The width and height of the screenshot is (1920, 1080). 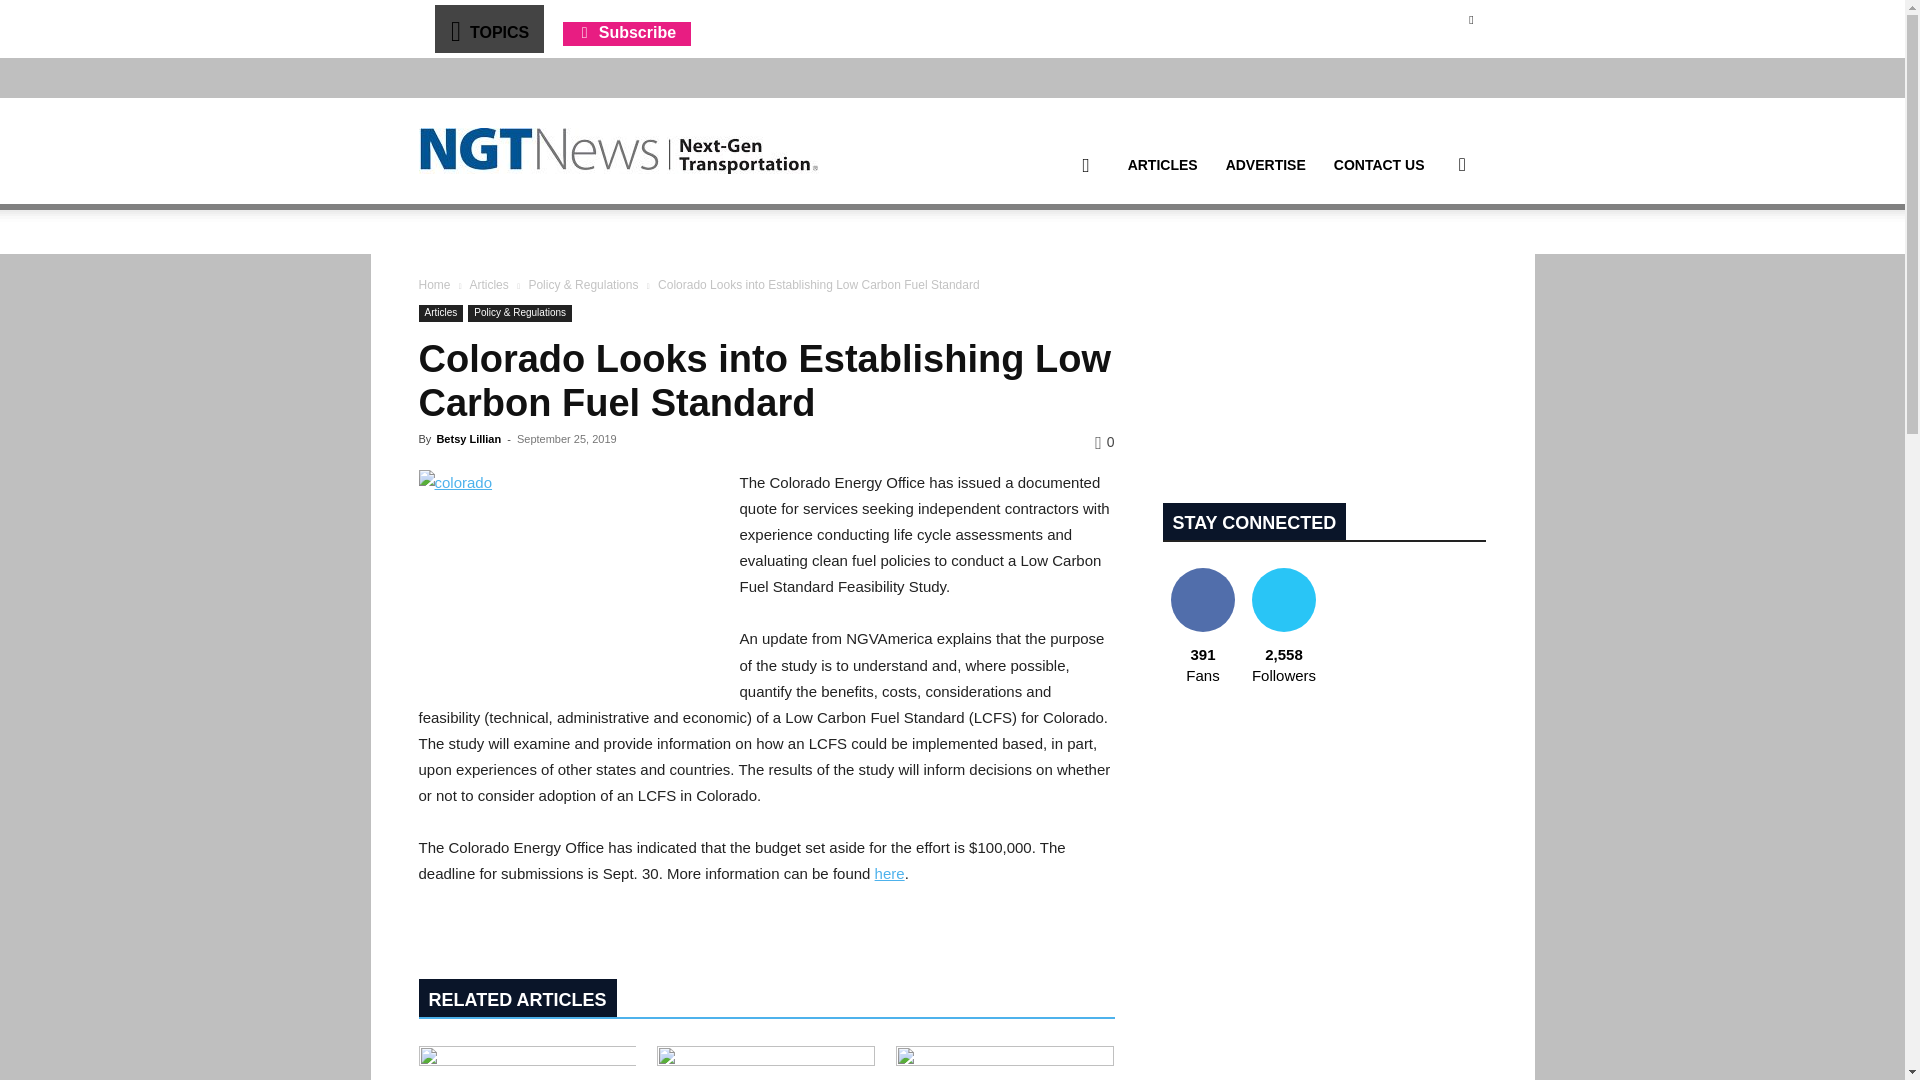 I want to click on TOPICS, so click(x=488, y=28).